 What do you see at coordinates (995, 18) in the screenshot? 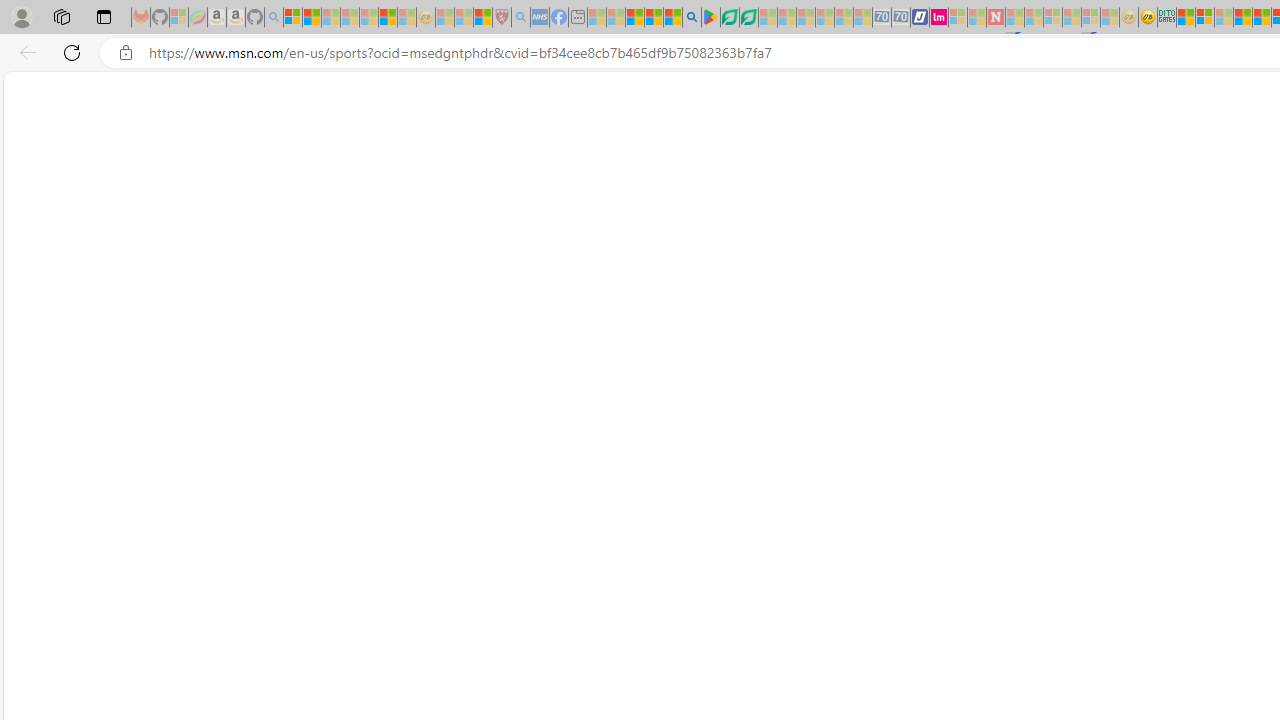
I see `Latest Politics News & Archive | Newsweek.com - Sleeping` at bounding box center [995, 18].